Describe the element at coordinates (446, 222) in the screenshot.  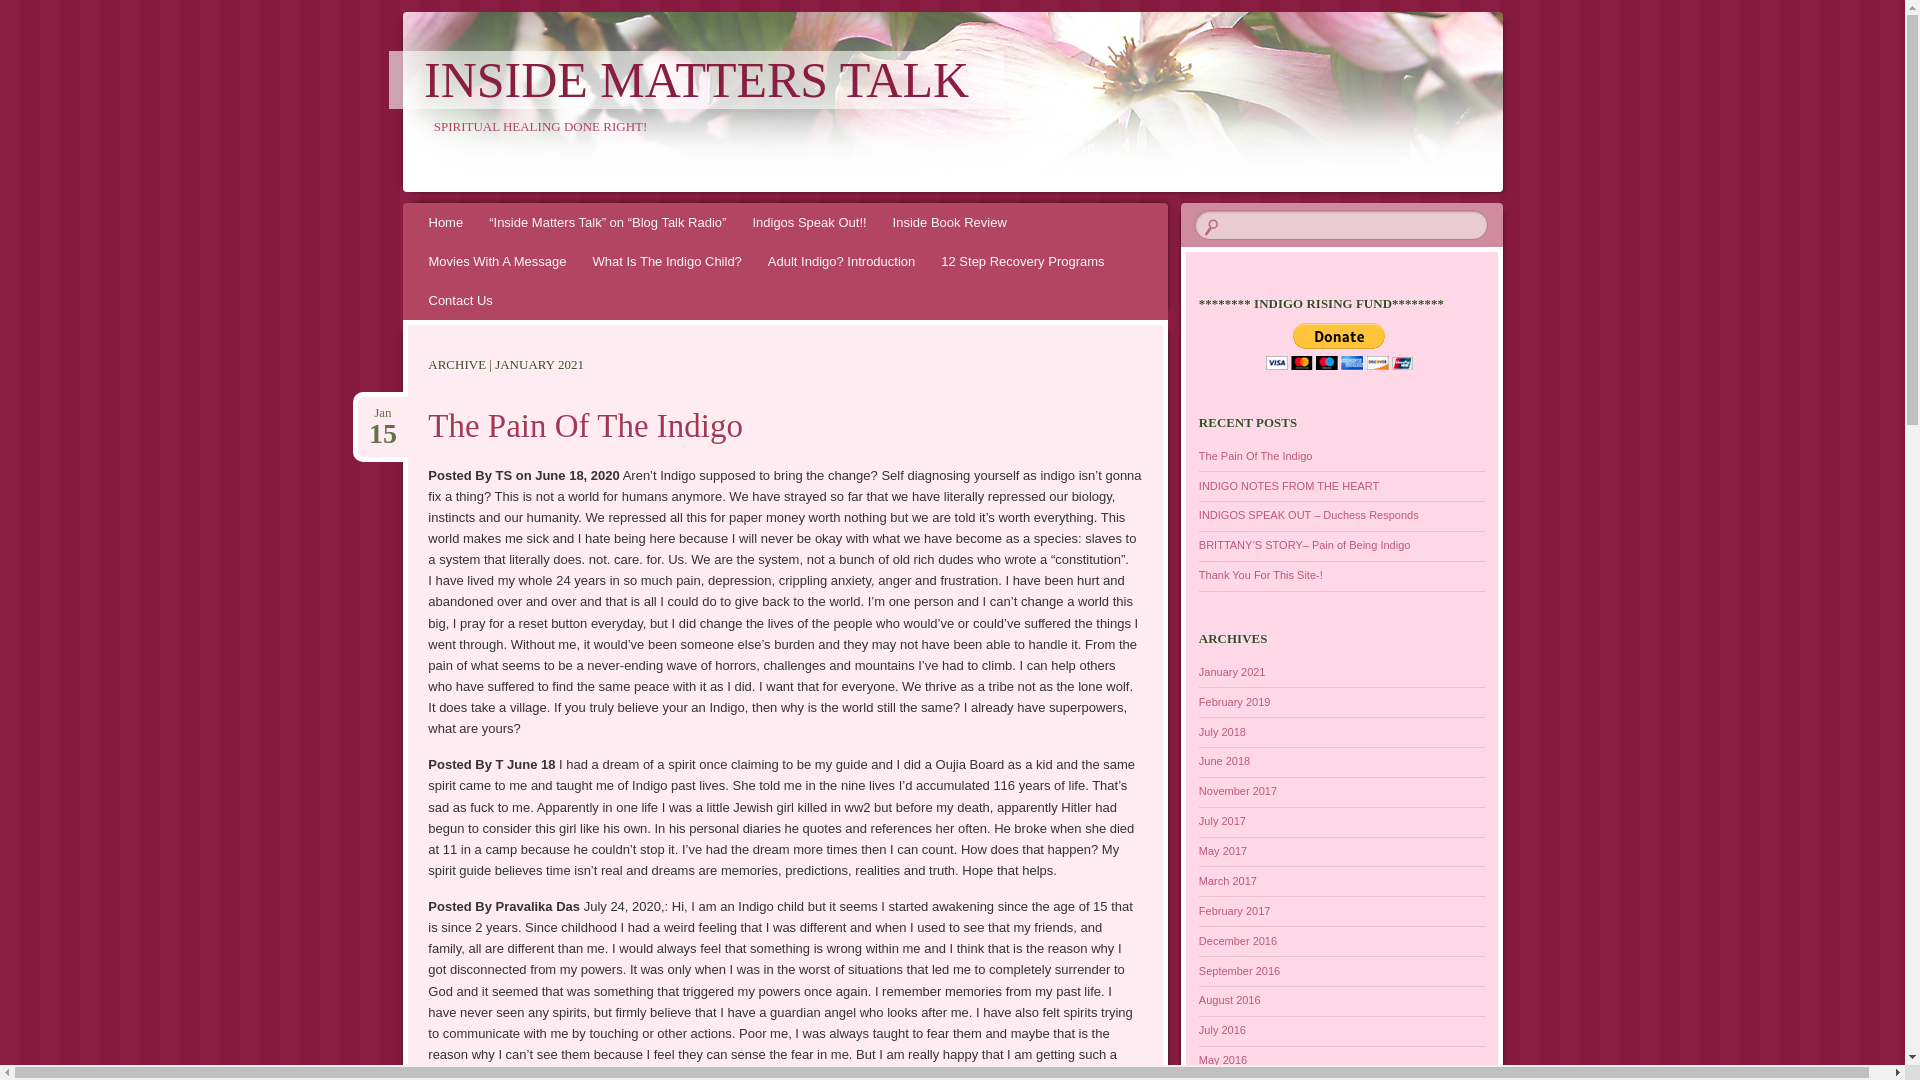
I see `Home` at that location.